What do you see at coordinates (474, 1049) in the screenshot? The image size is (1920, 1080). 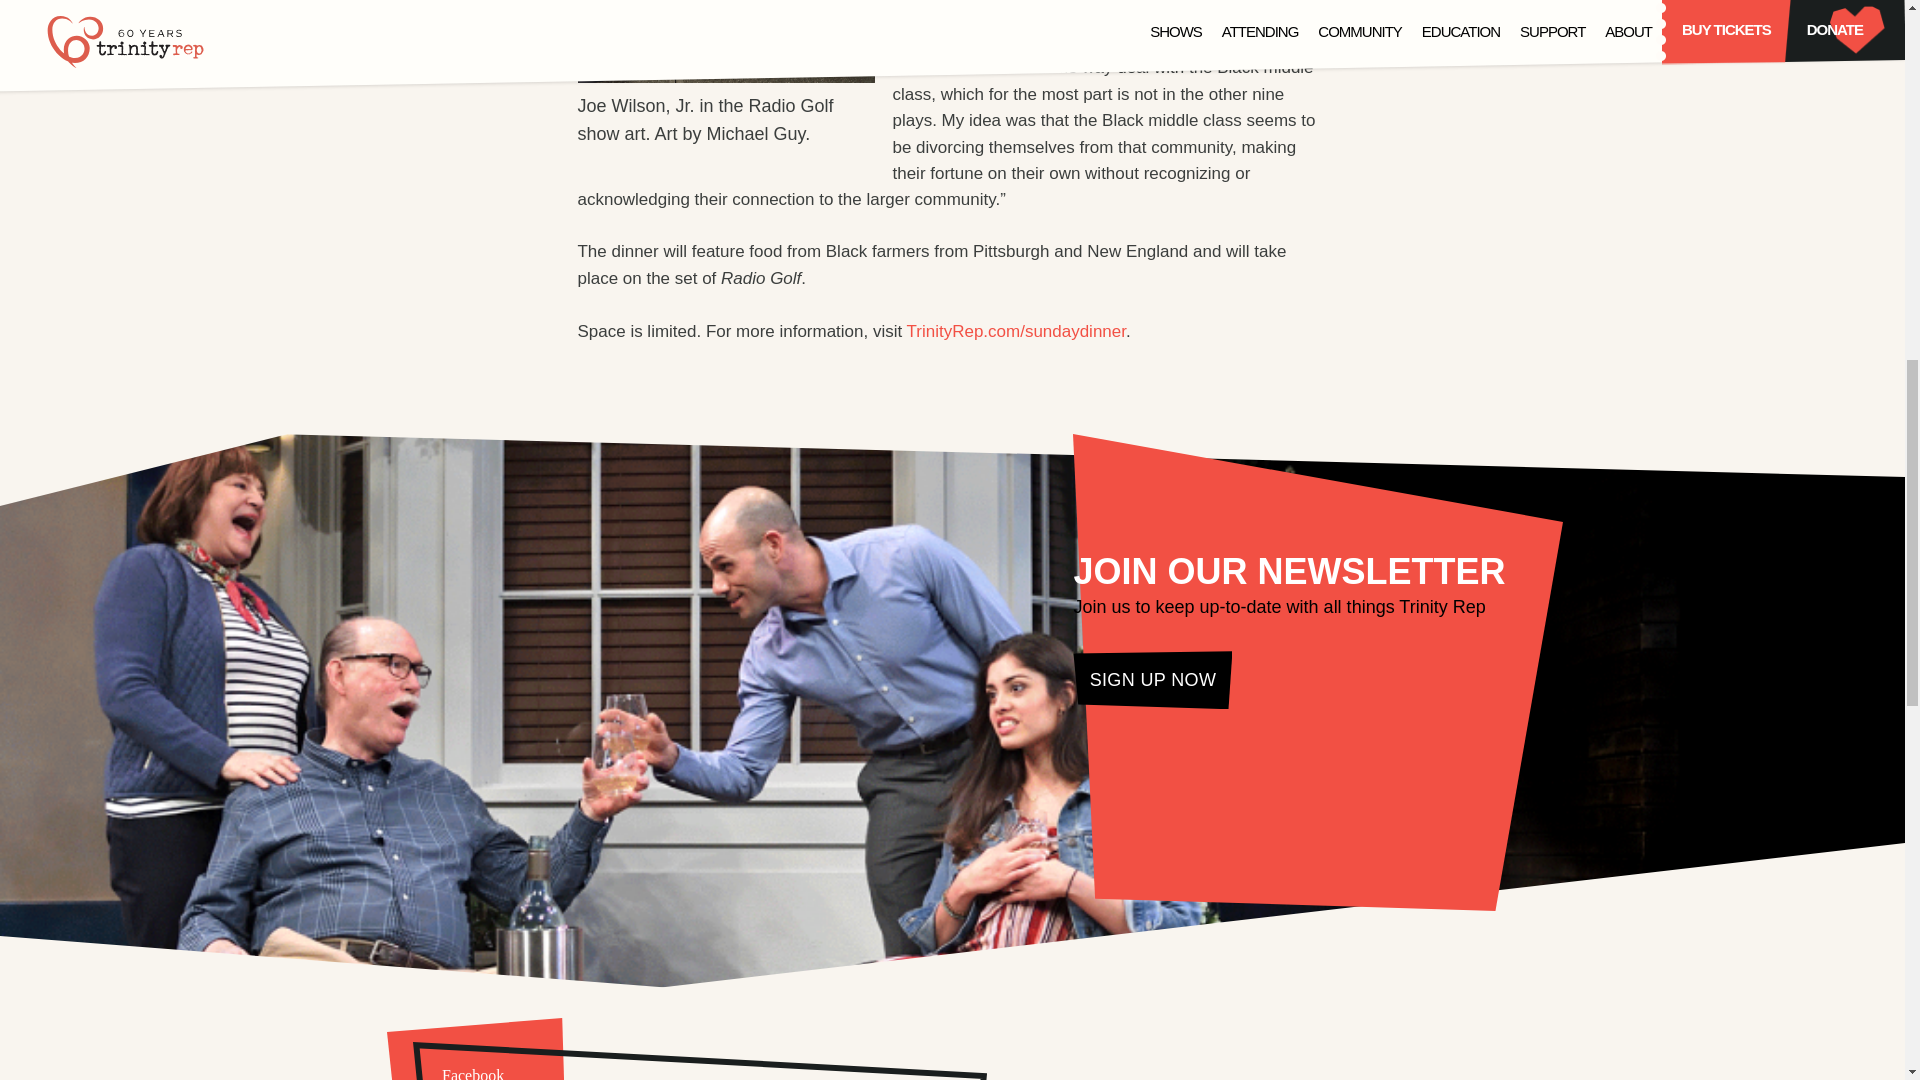 I see `Facebook` at bounding box center [474, 1049].